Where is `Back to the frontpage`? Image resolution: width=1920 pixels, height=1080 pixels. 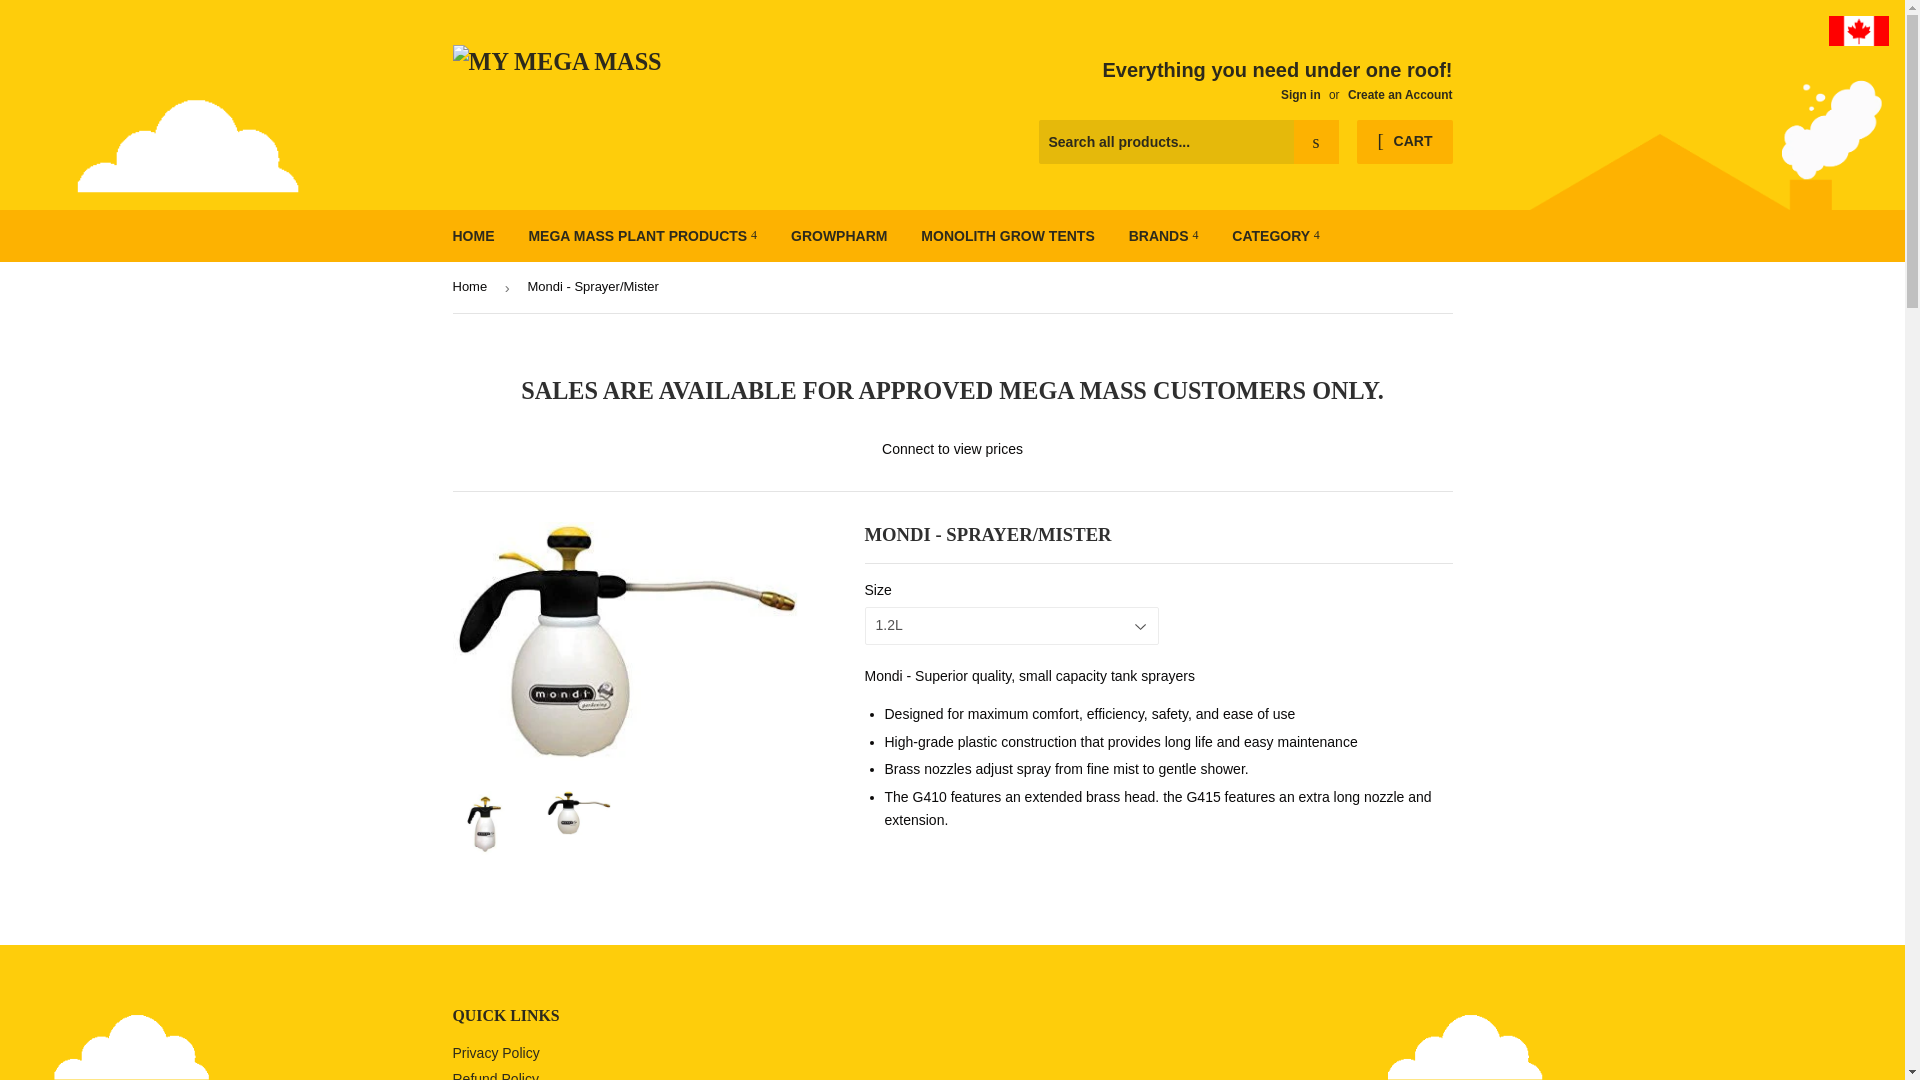
Back to the frontpage is located at coordinates (472, 288).